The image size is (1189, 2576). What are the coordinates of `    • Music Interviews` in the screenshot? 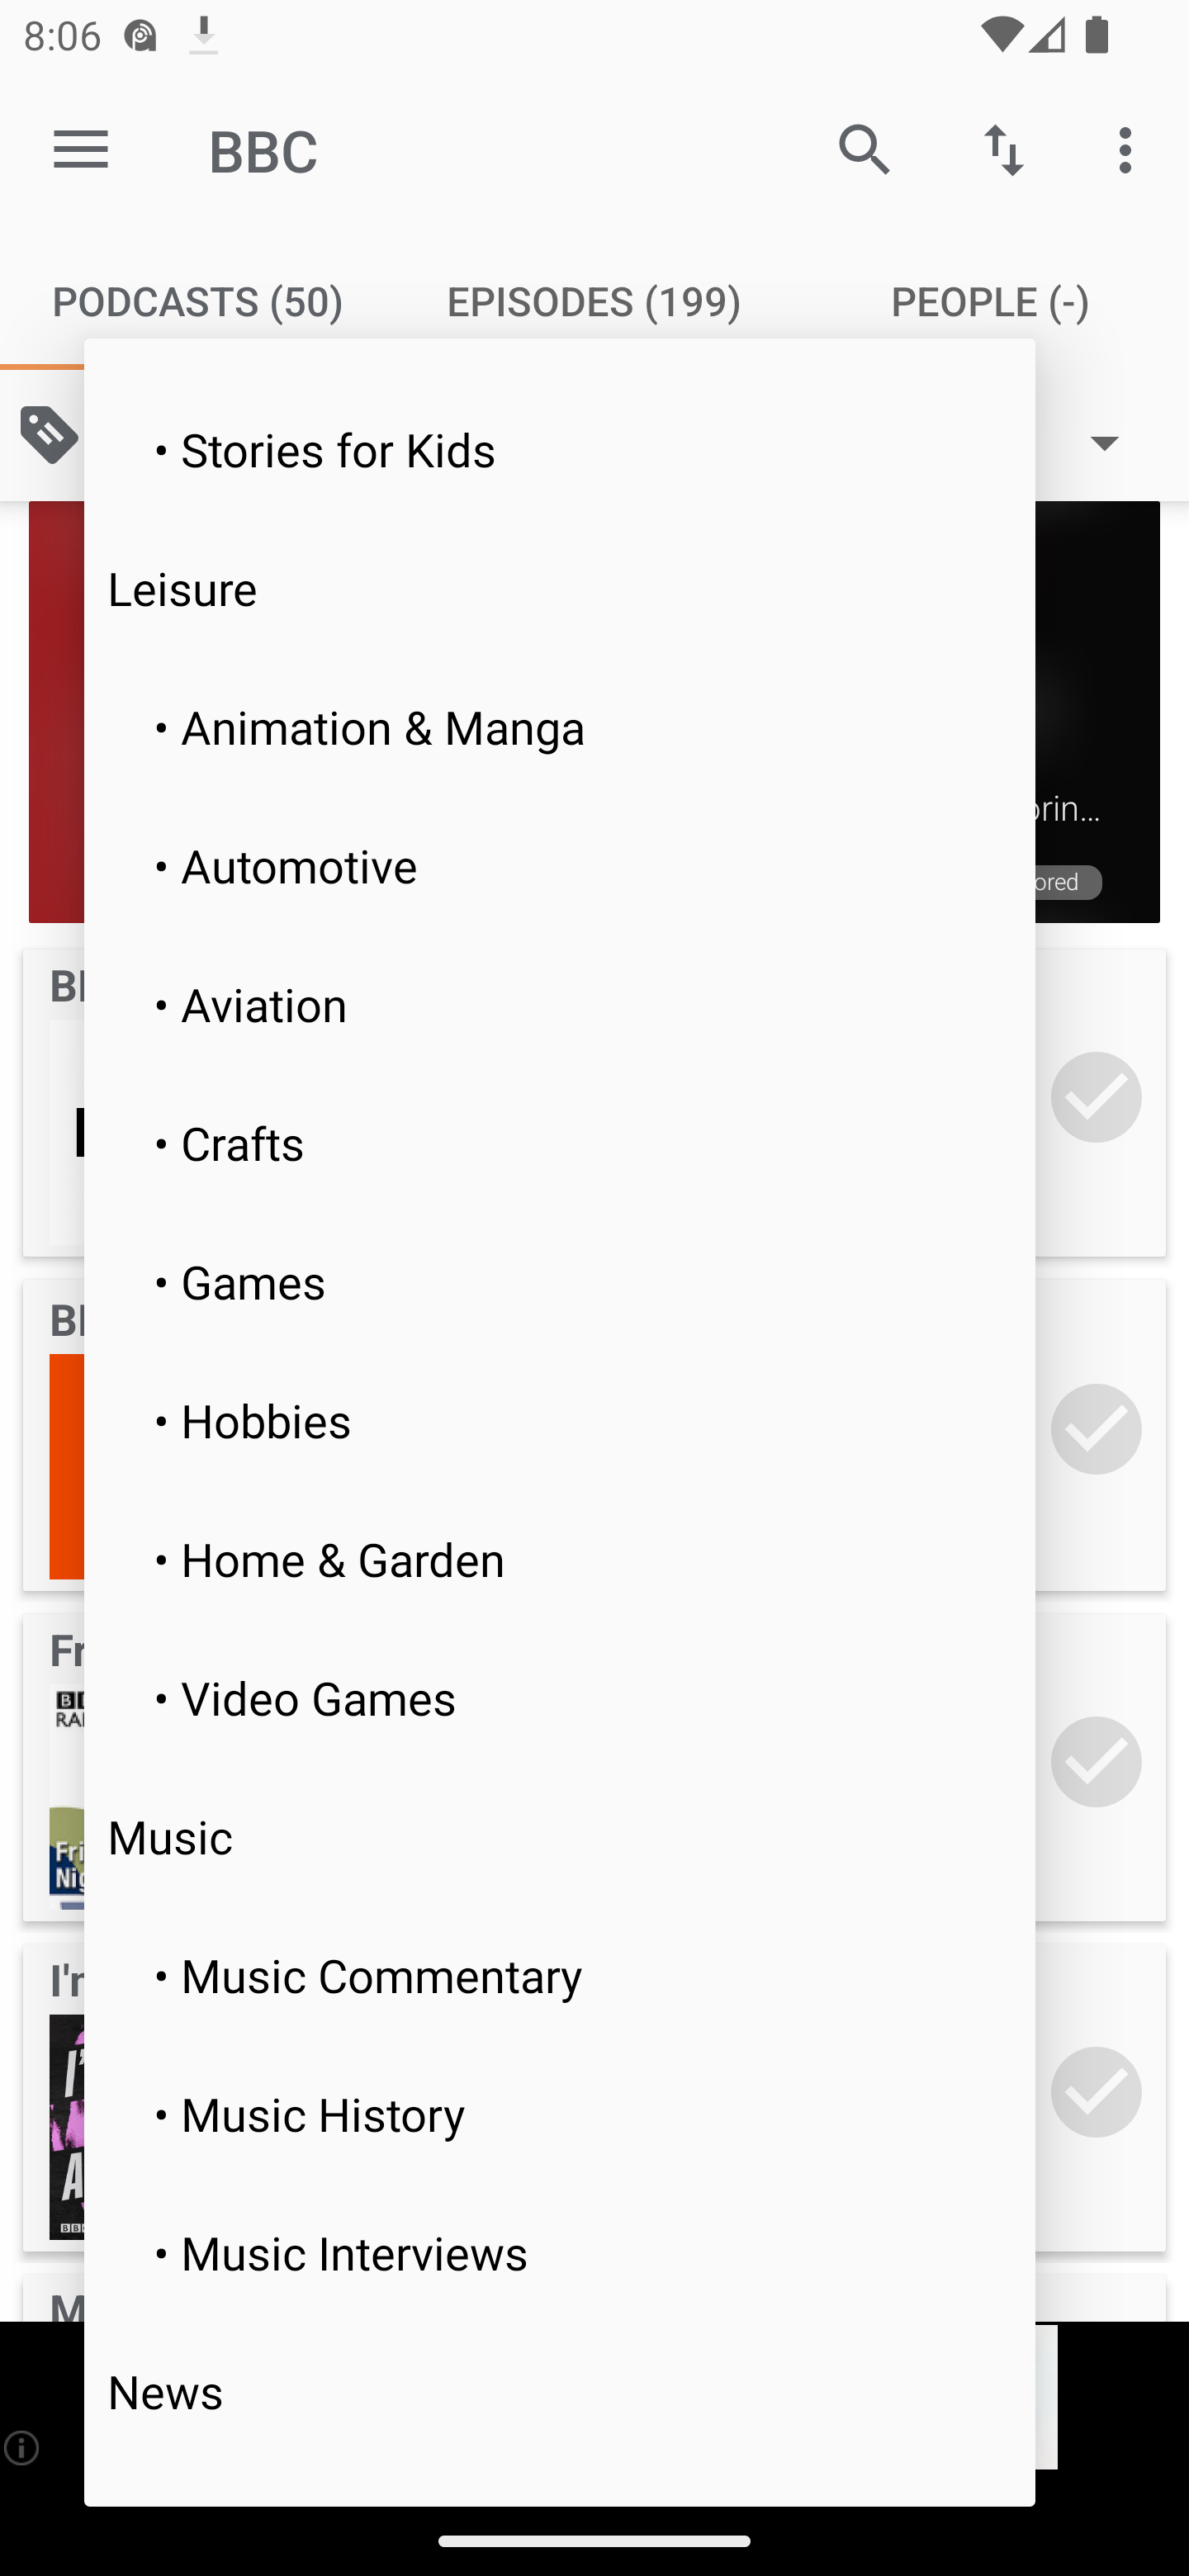 It's located at (560, 2251).